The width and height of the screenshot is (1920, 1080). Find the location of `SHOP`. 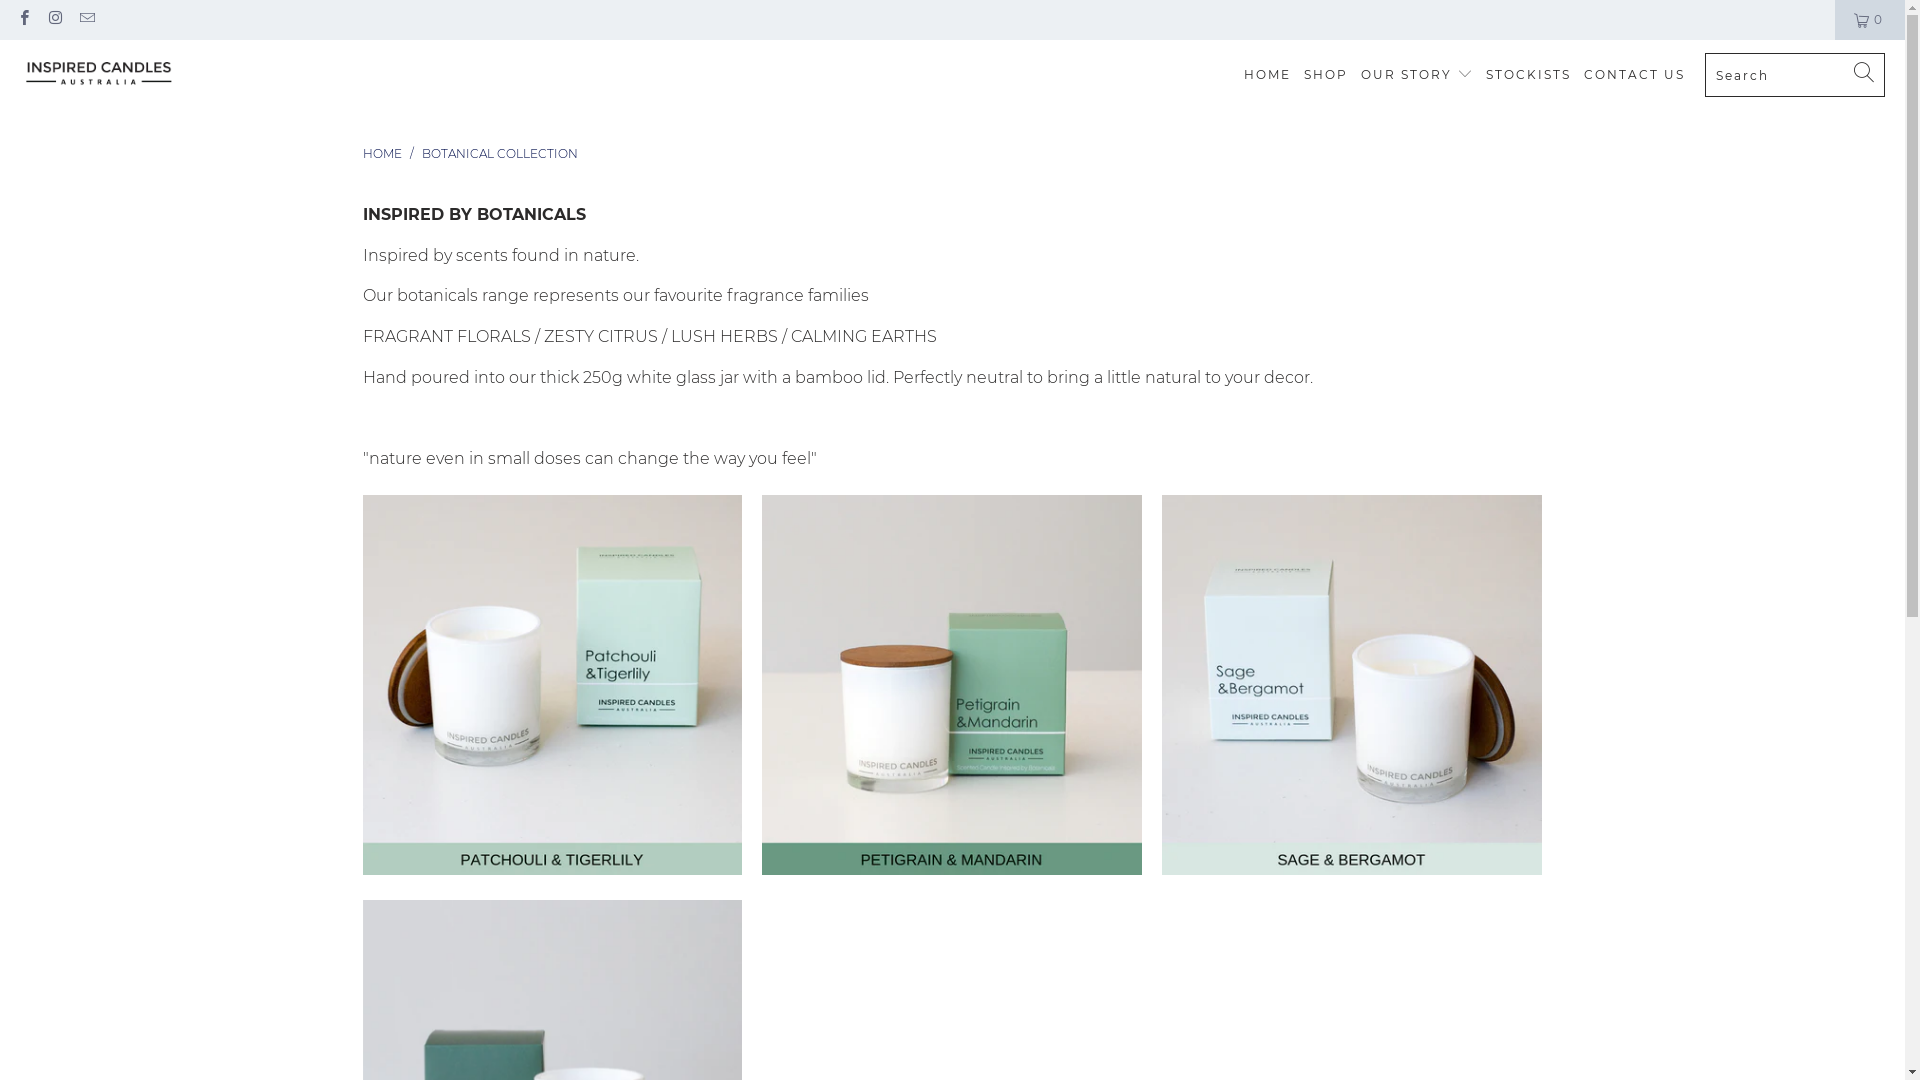

SHOP is located at coordinates (1326, 76).